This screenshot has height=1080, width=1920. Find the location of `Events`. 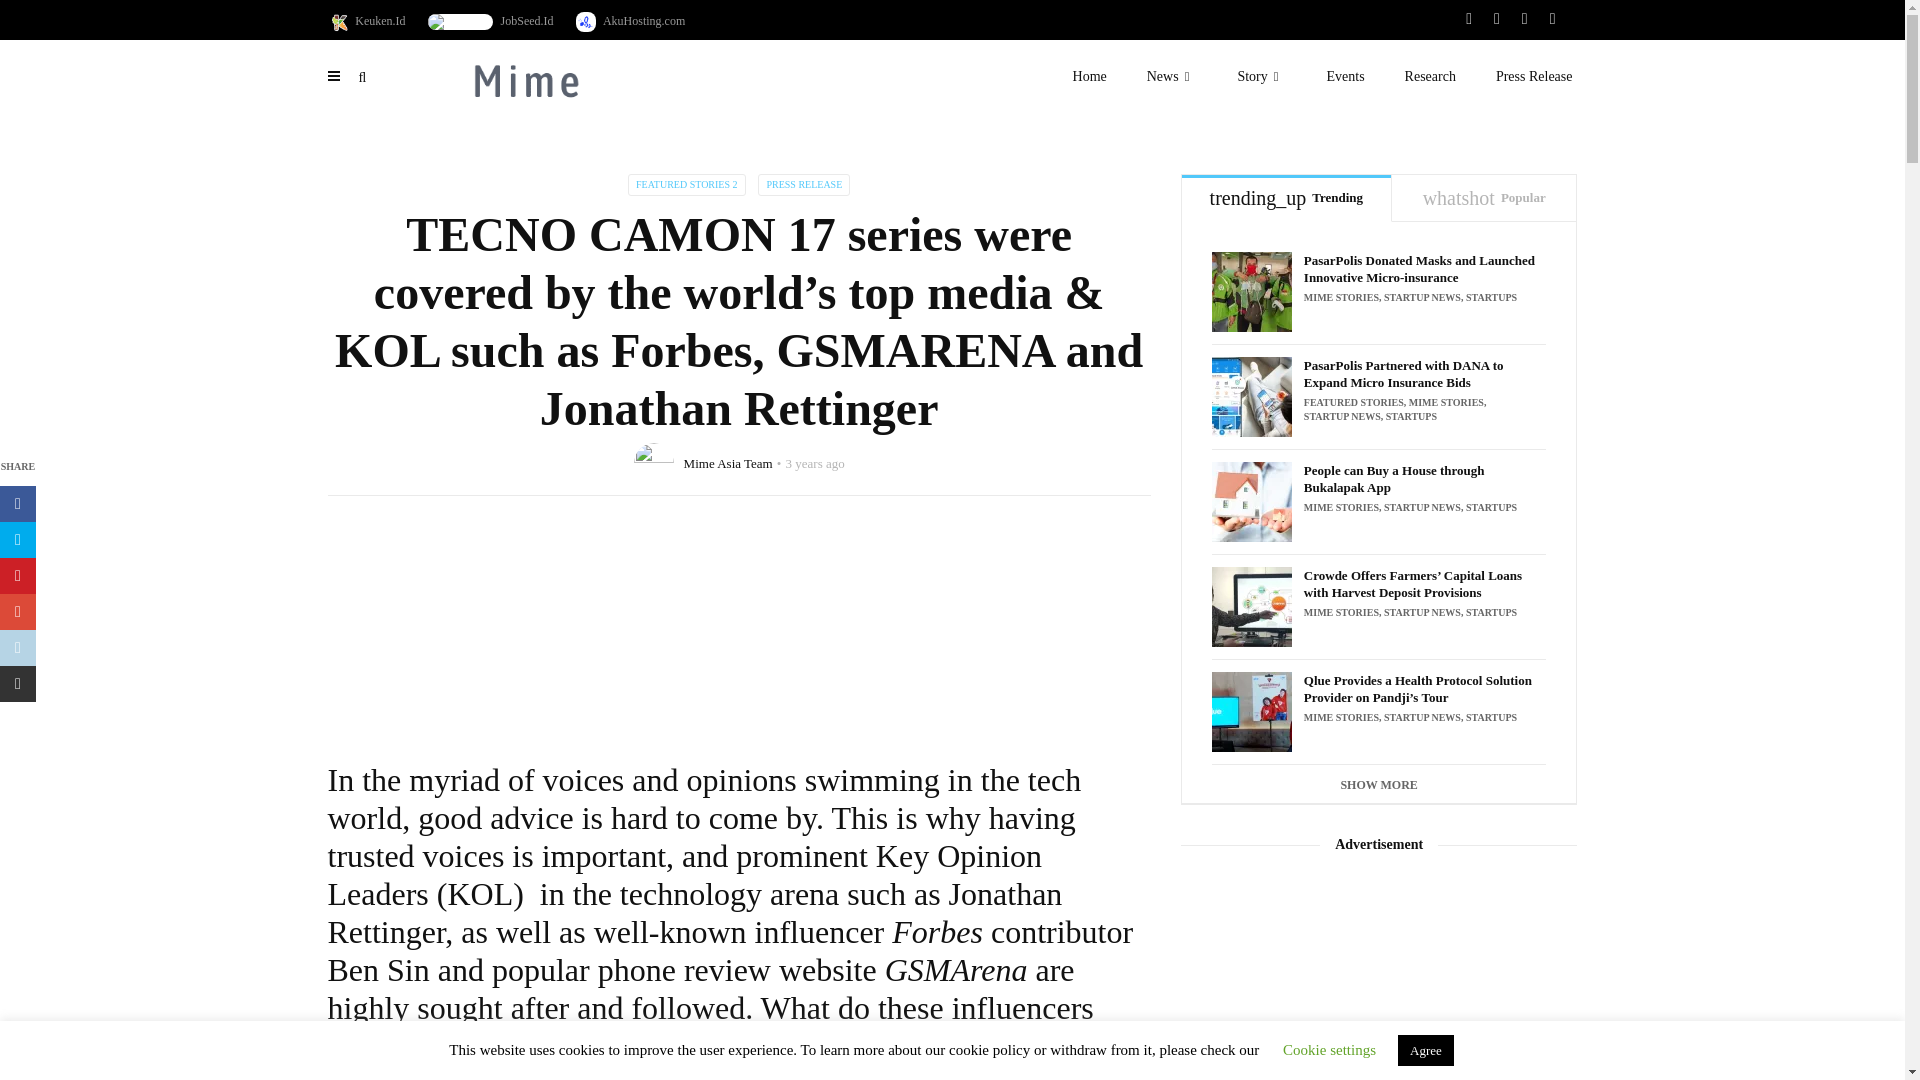

Events is located at coordinates (1344, 76).